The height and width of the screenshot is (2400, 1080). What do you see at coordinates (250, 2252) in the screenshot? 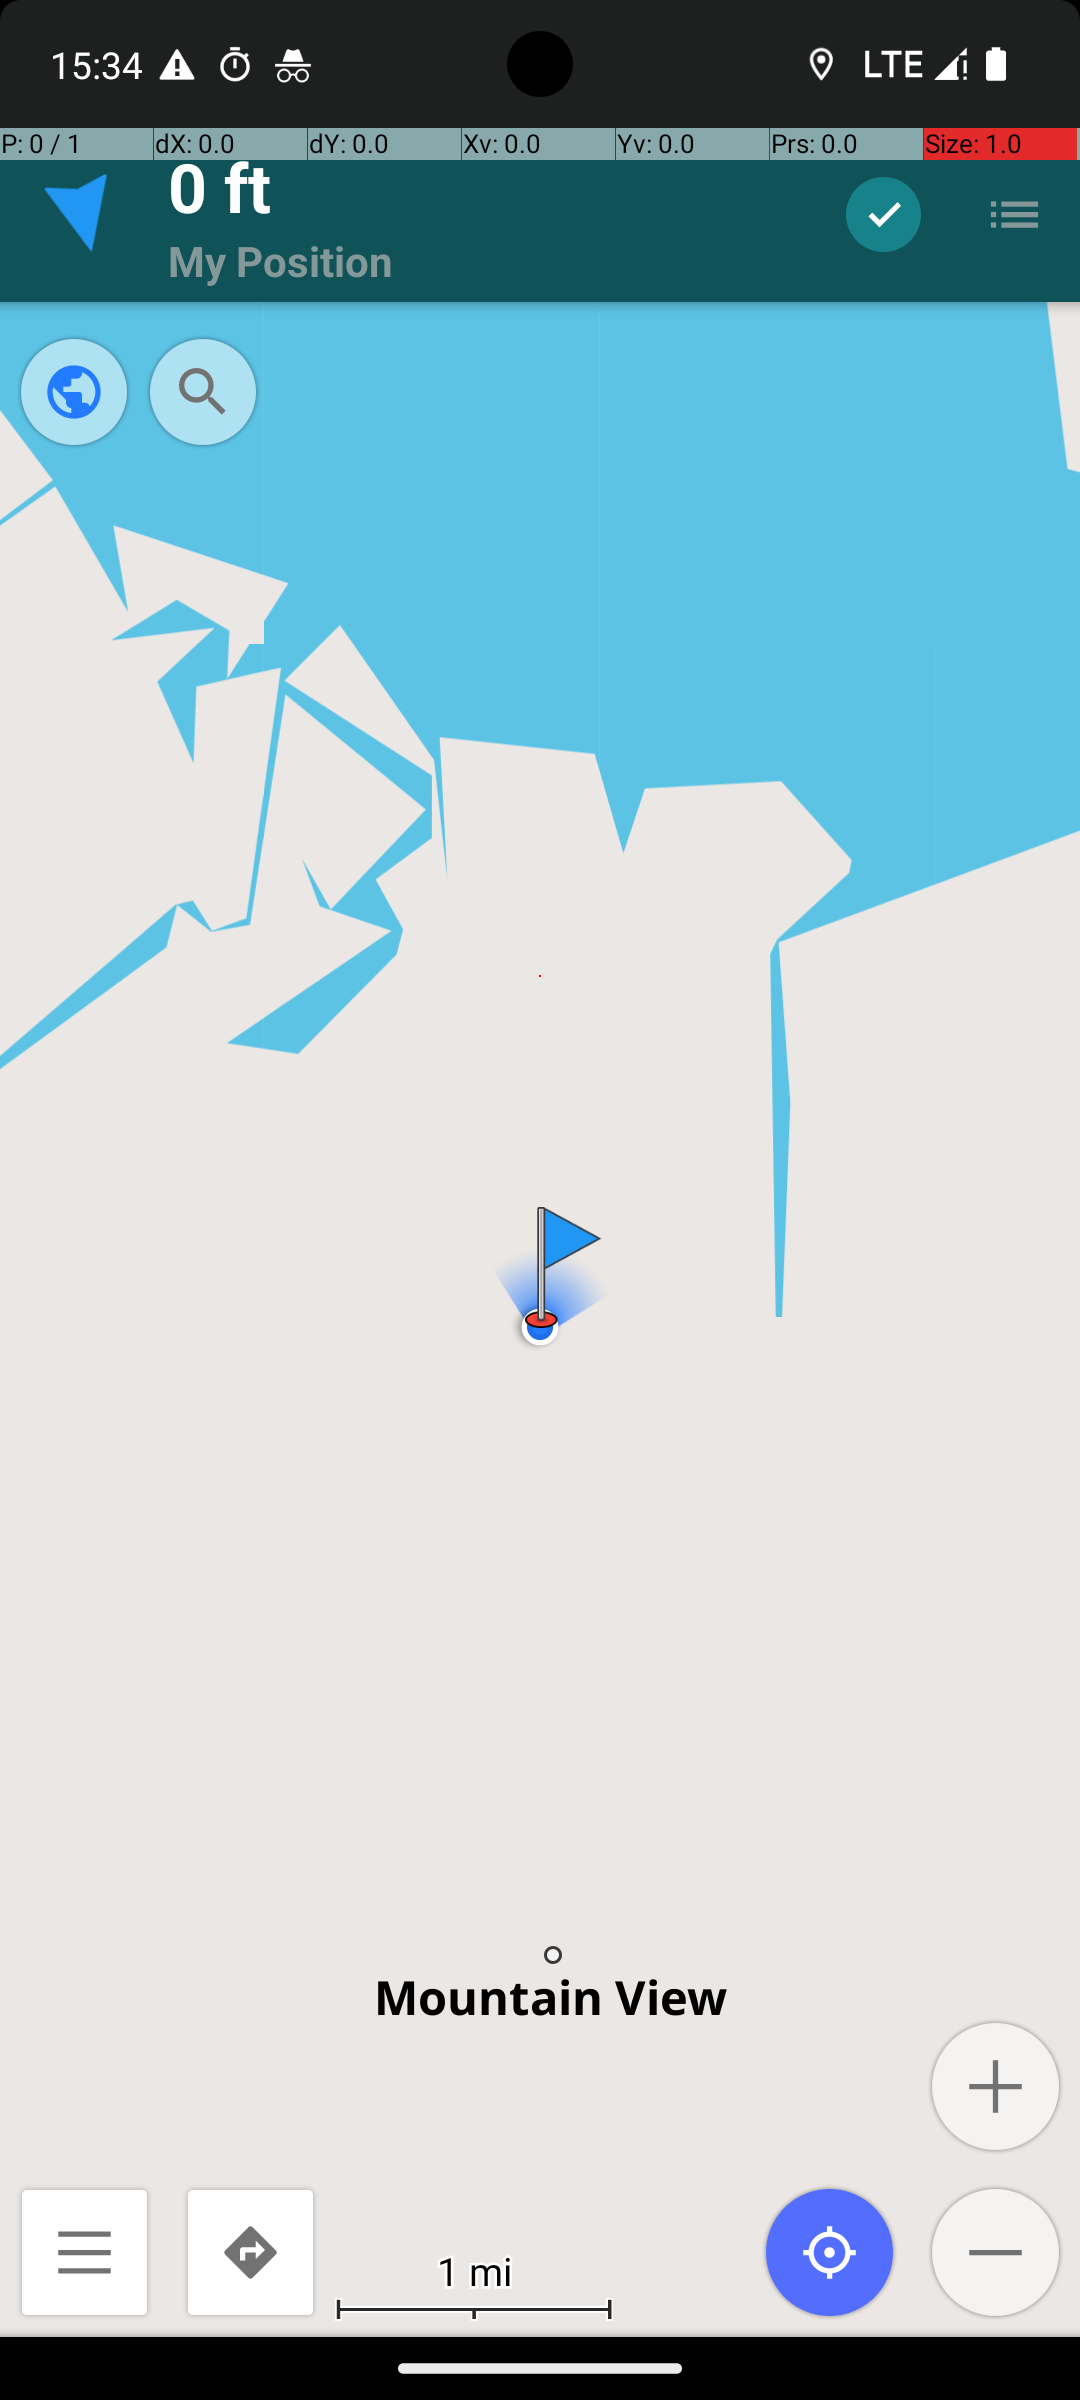
I see `Route` at bounding box center [250, 2252].